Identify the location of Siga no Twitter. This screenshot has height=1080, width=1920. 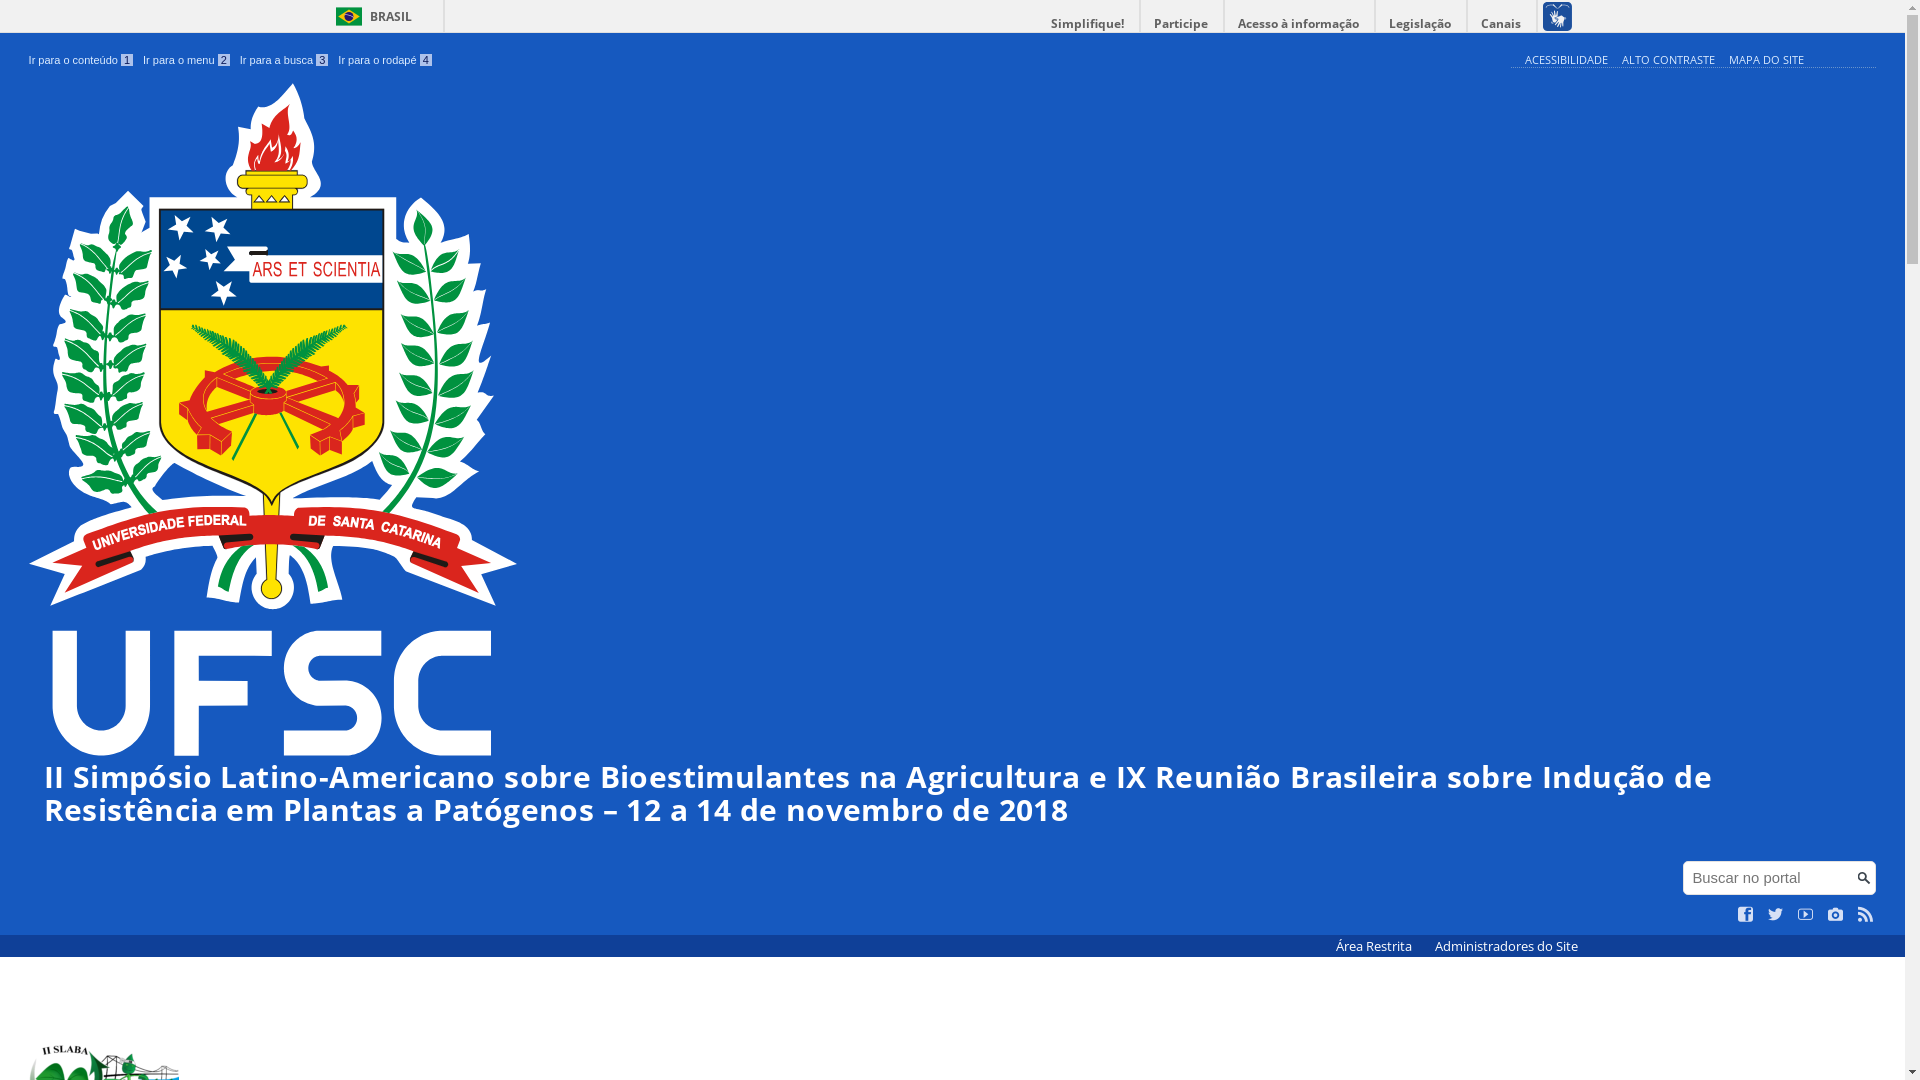
(1776, 915).